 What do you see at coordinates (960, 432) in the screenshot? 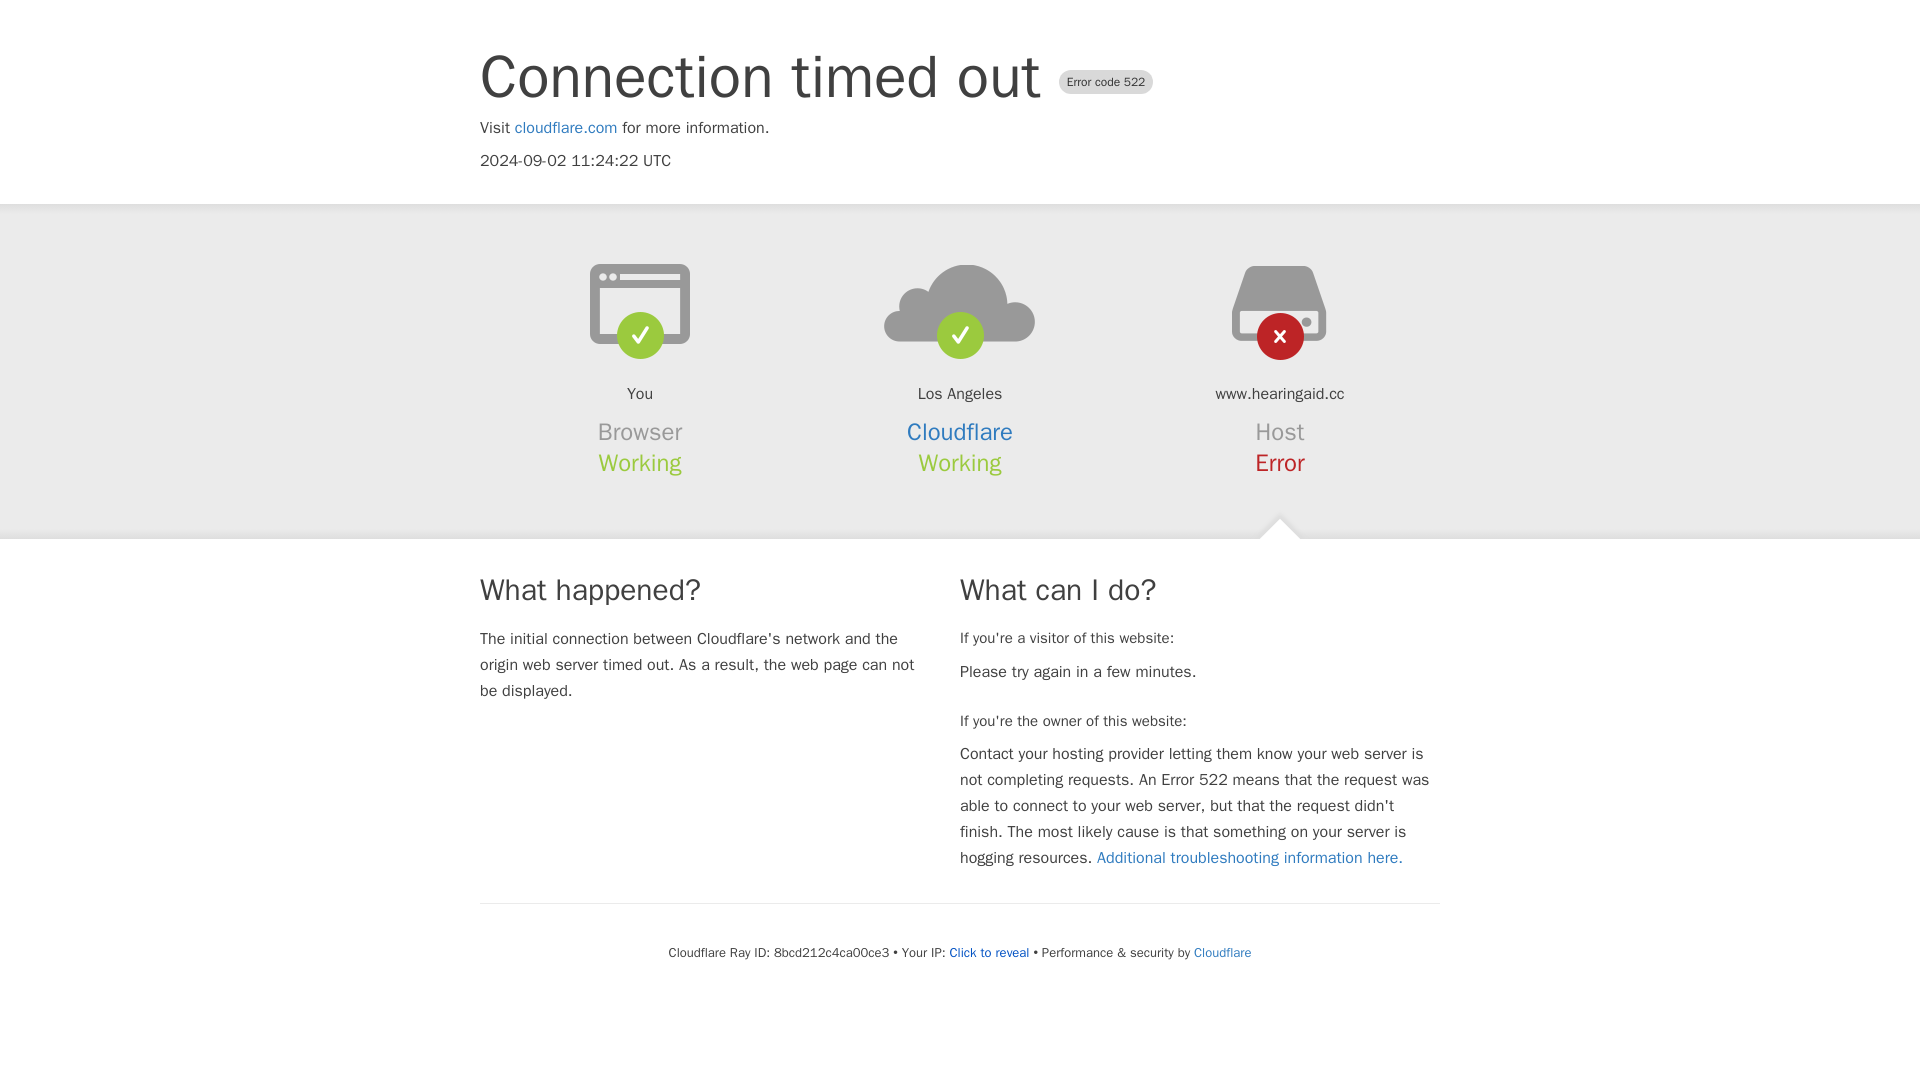
I see `Cloudflare` at bounding box center [960, 432].